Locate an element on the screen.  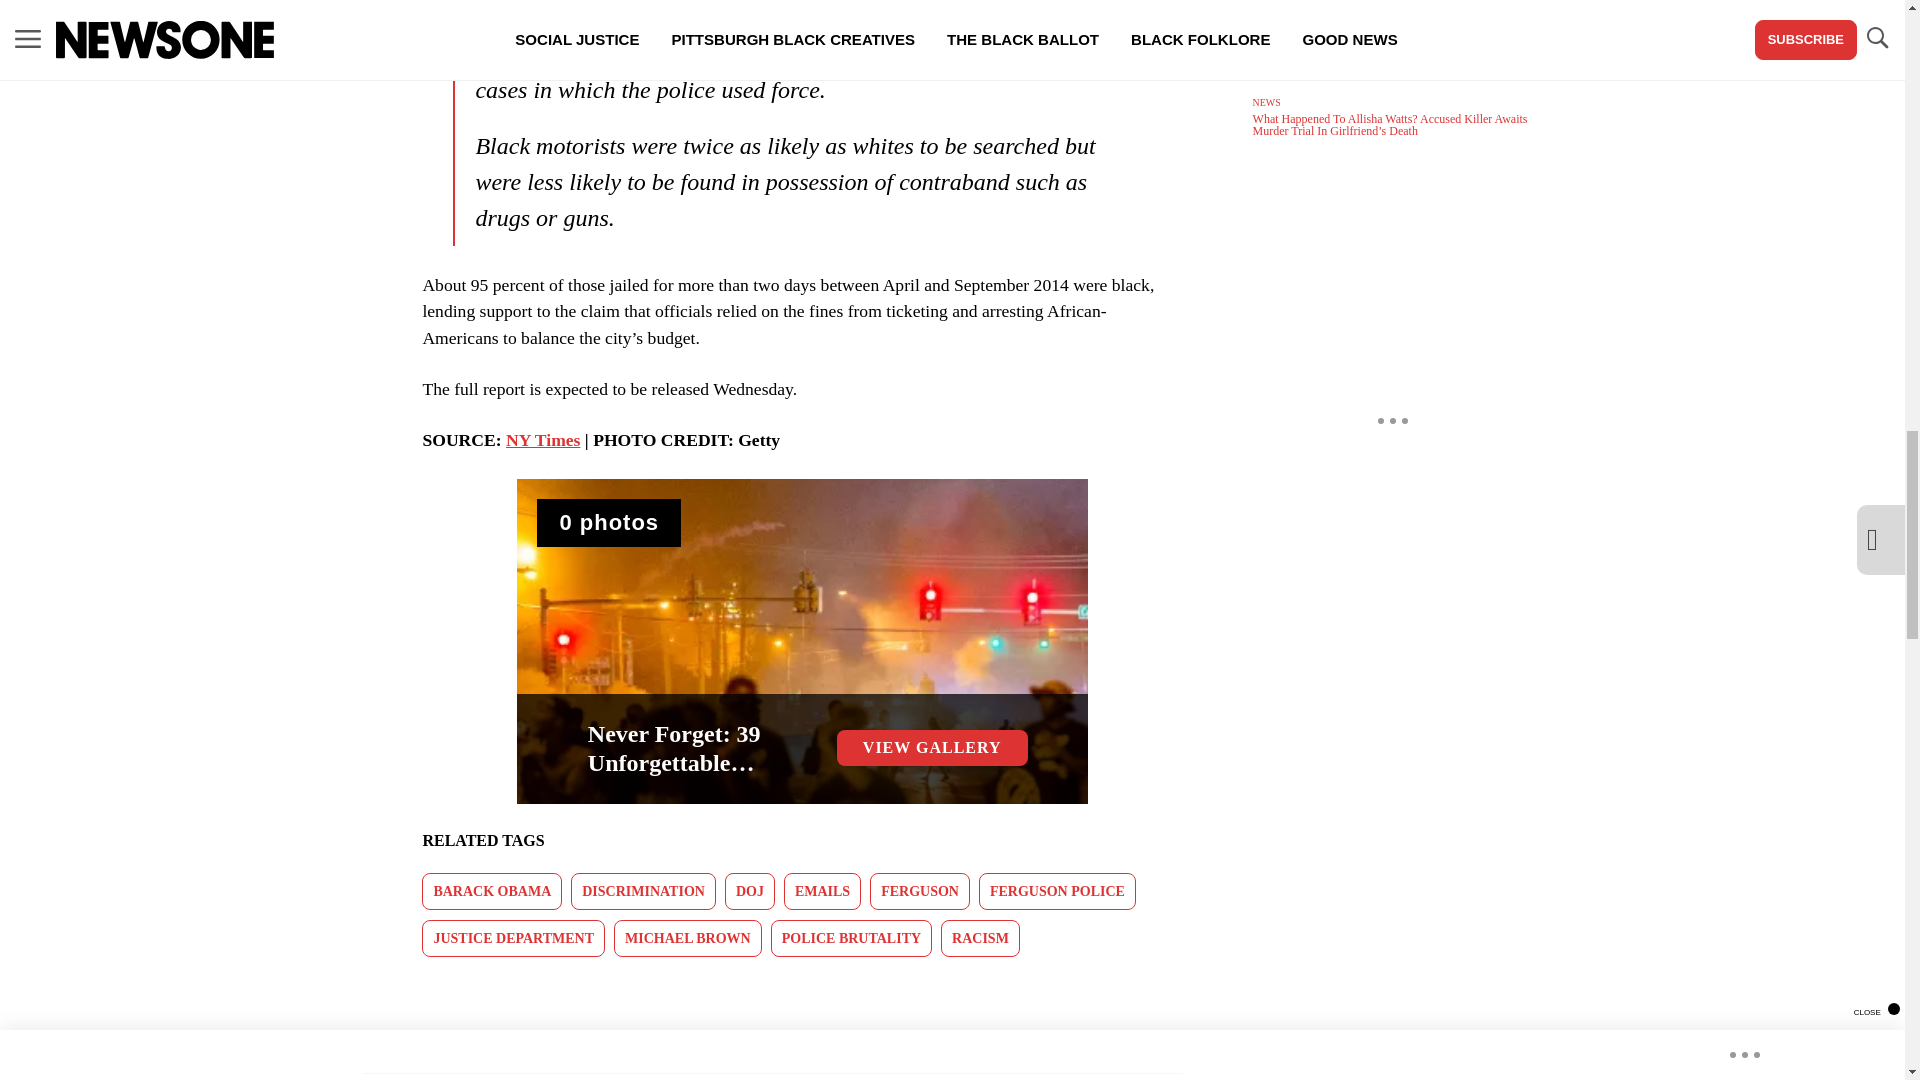
BARACK OBAMA is located at coordinates (492, 891).